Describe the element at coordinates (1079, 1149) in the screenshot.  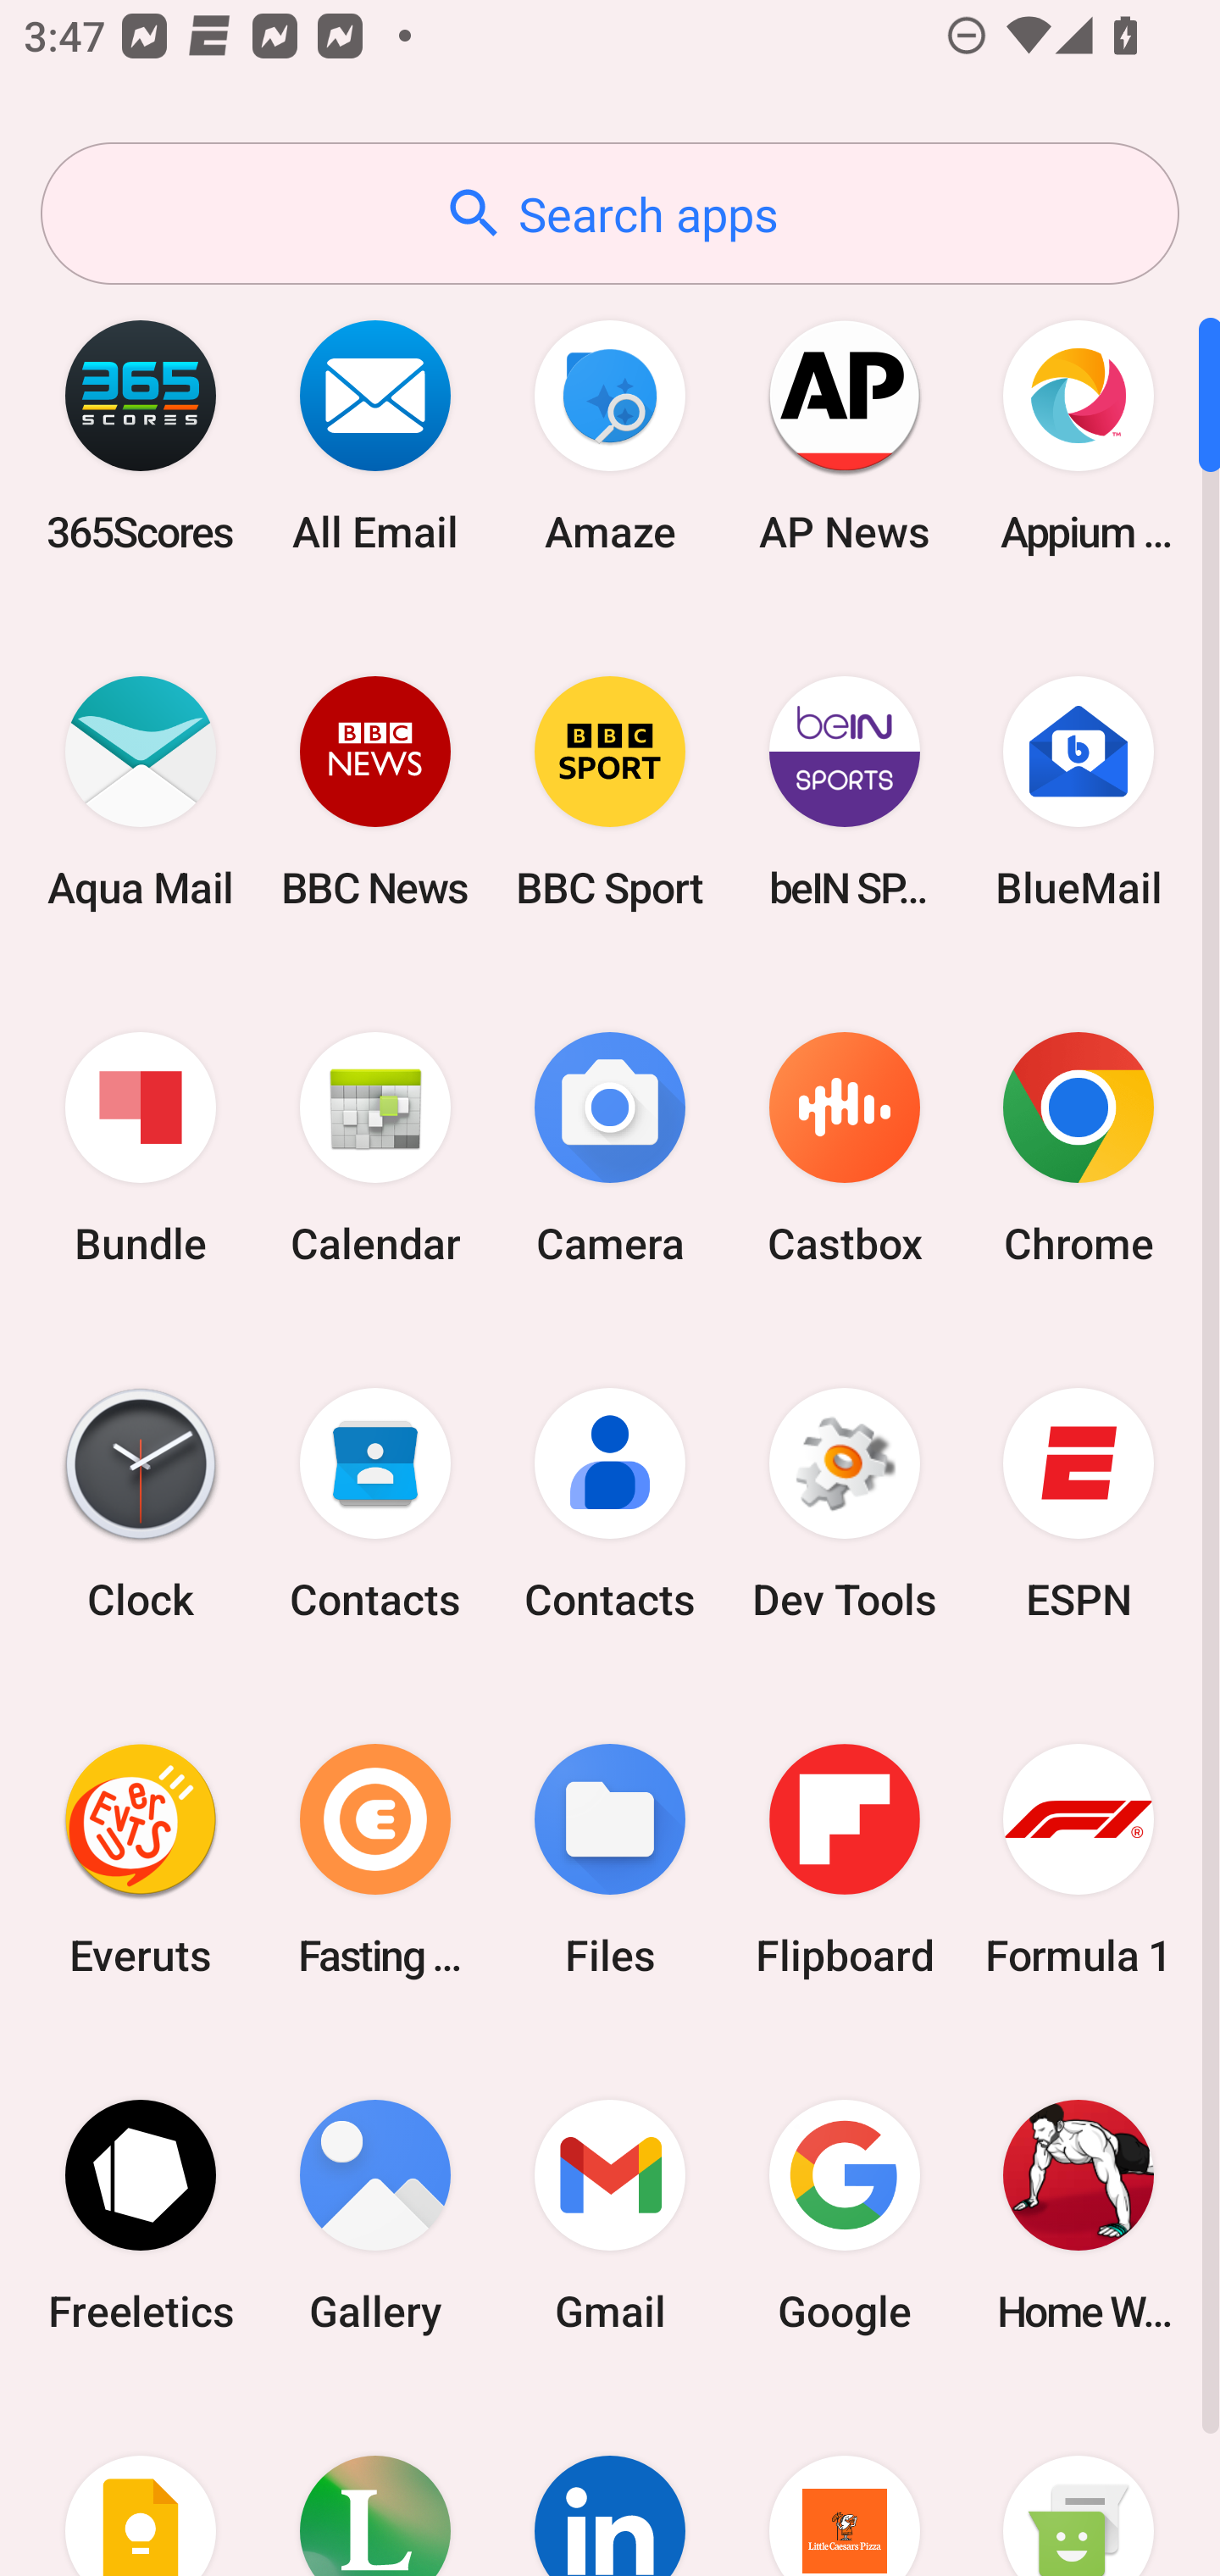
I see `Chrome` at that location.